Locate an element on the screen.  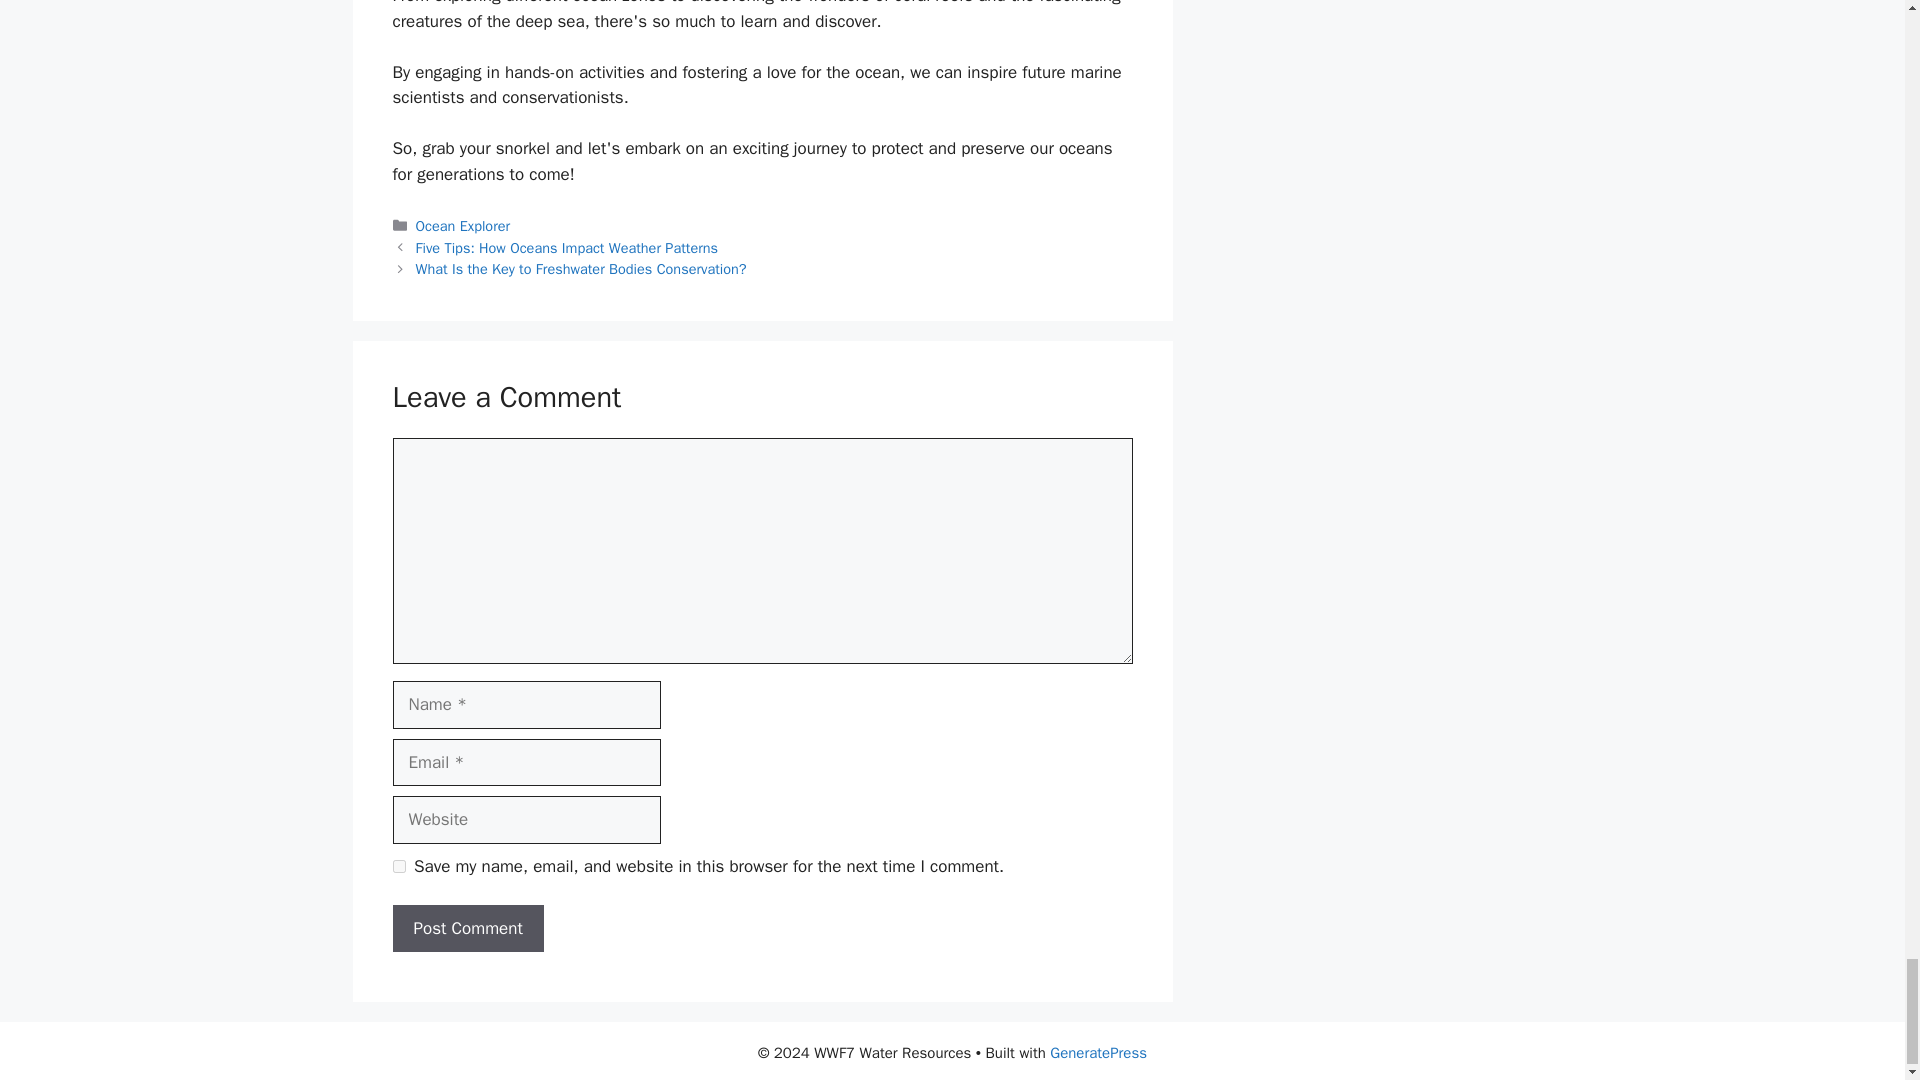
Ocean Explorer is located at coordinates (463, 226).